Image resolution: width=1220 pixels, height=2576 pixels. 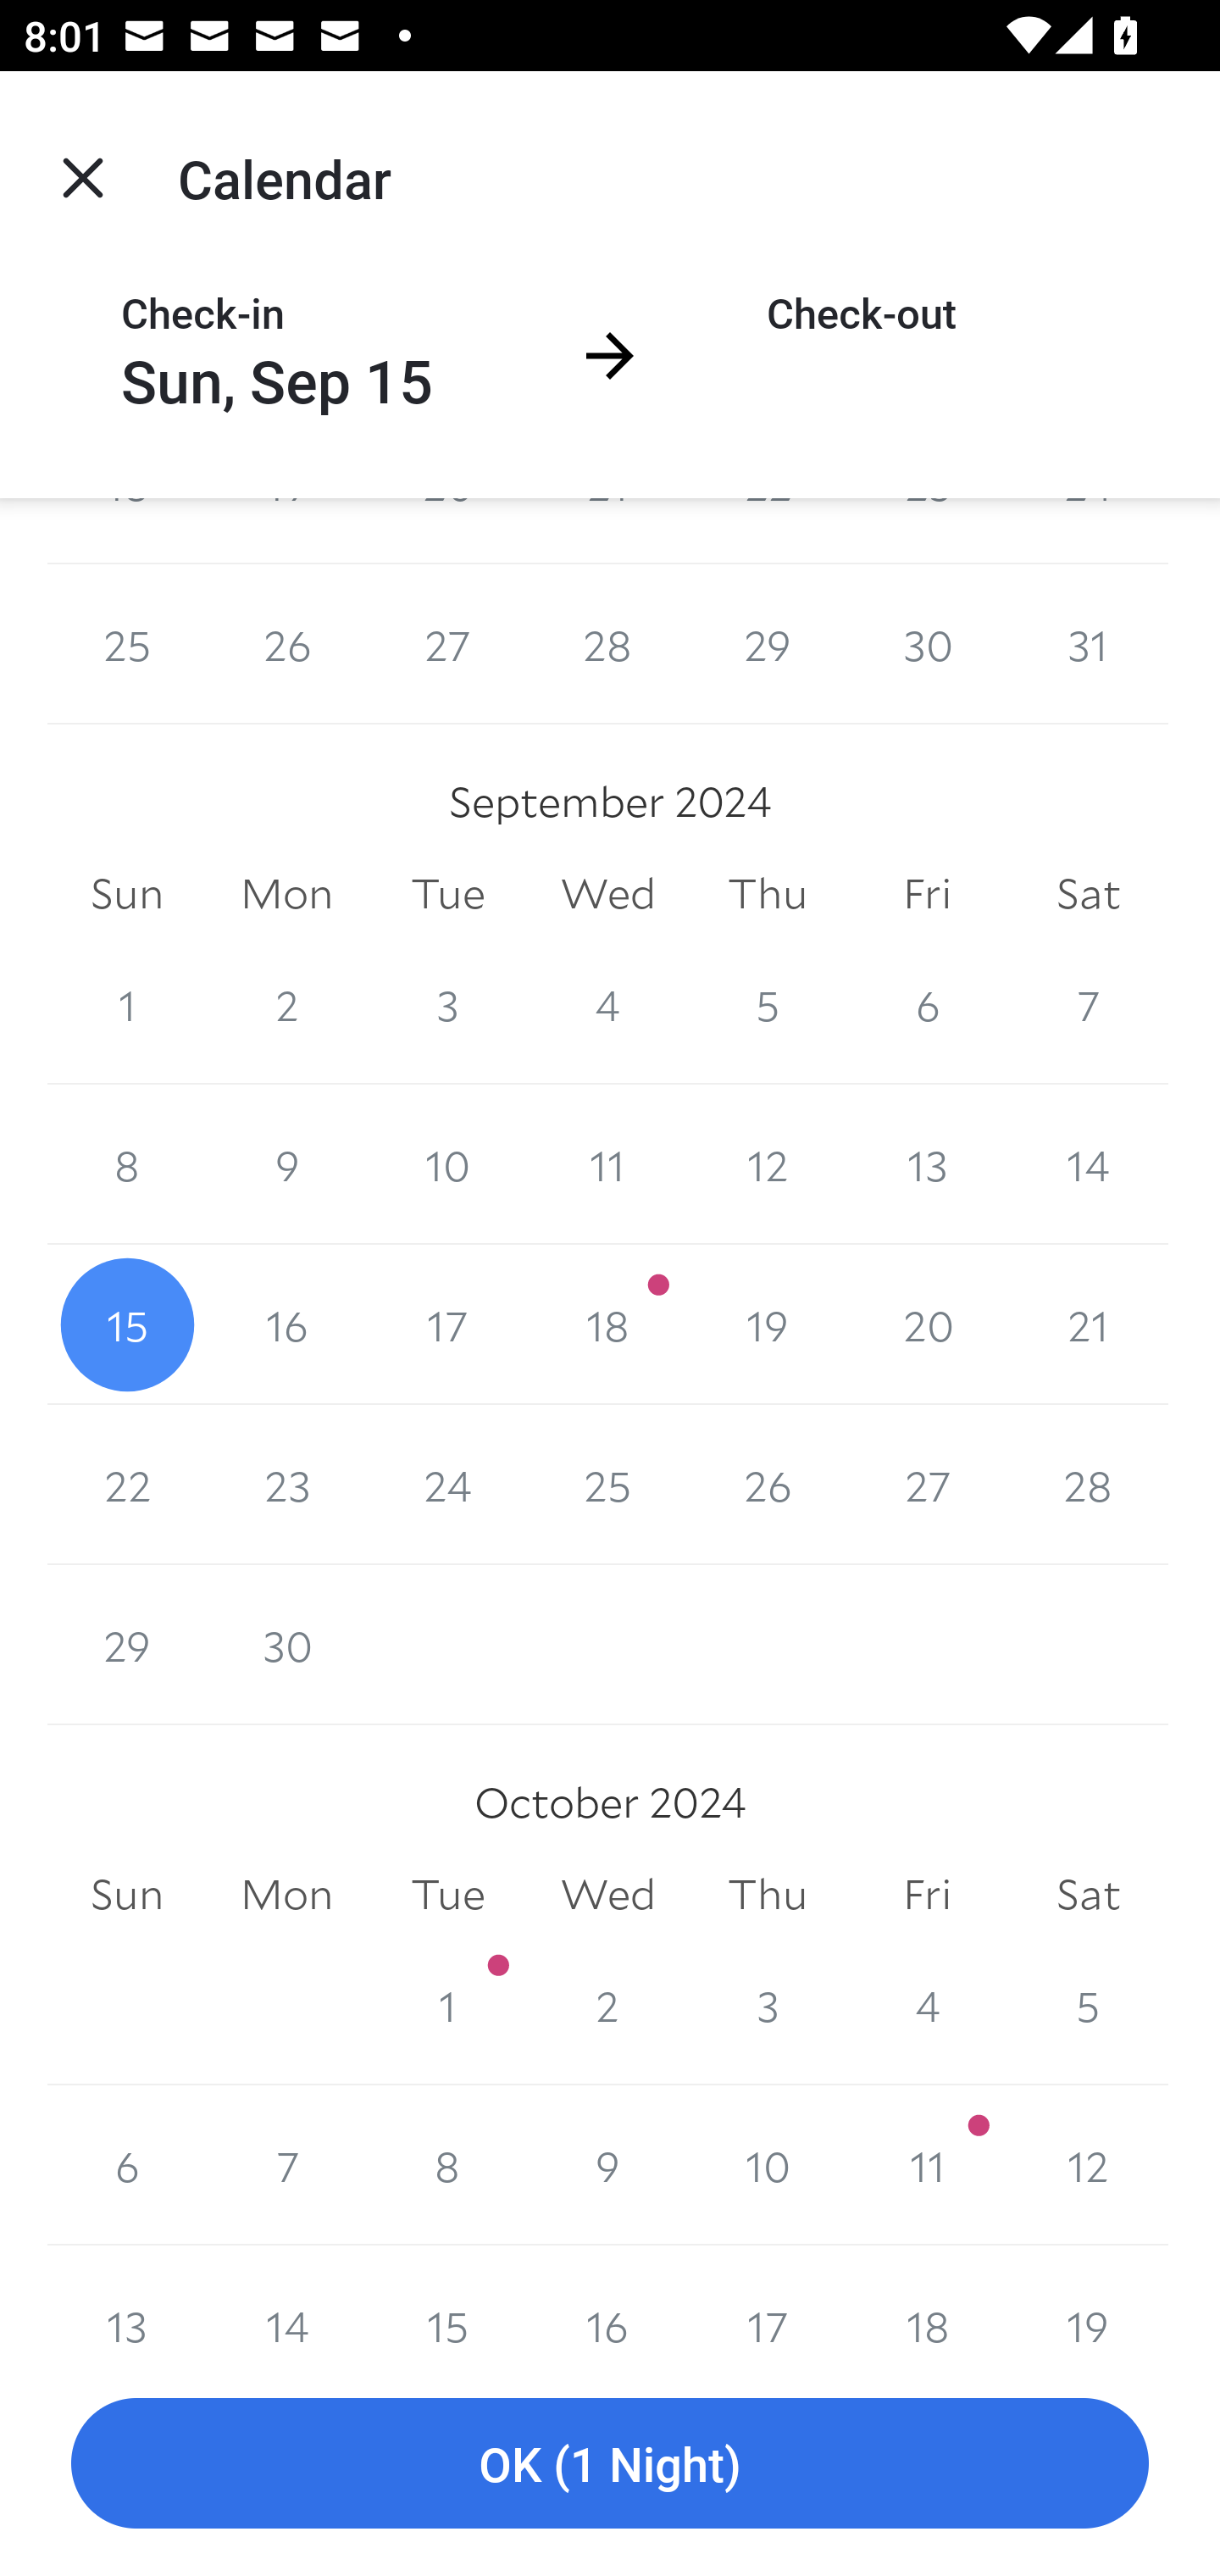 I want to click on 29 29 September 2024, so click(x=127, y=1646).